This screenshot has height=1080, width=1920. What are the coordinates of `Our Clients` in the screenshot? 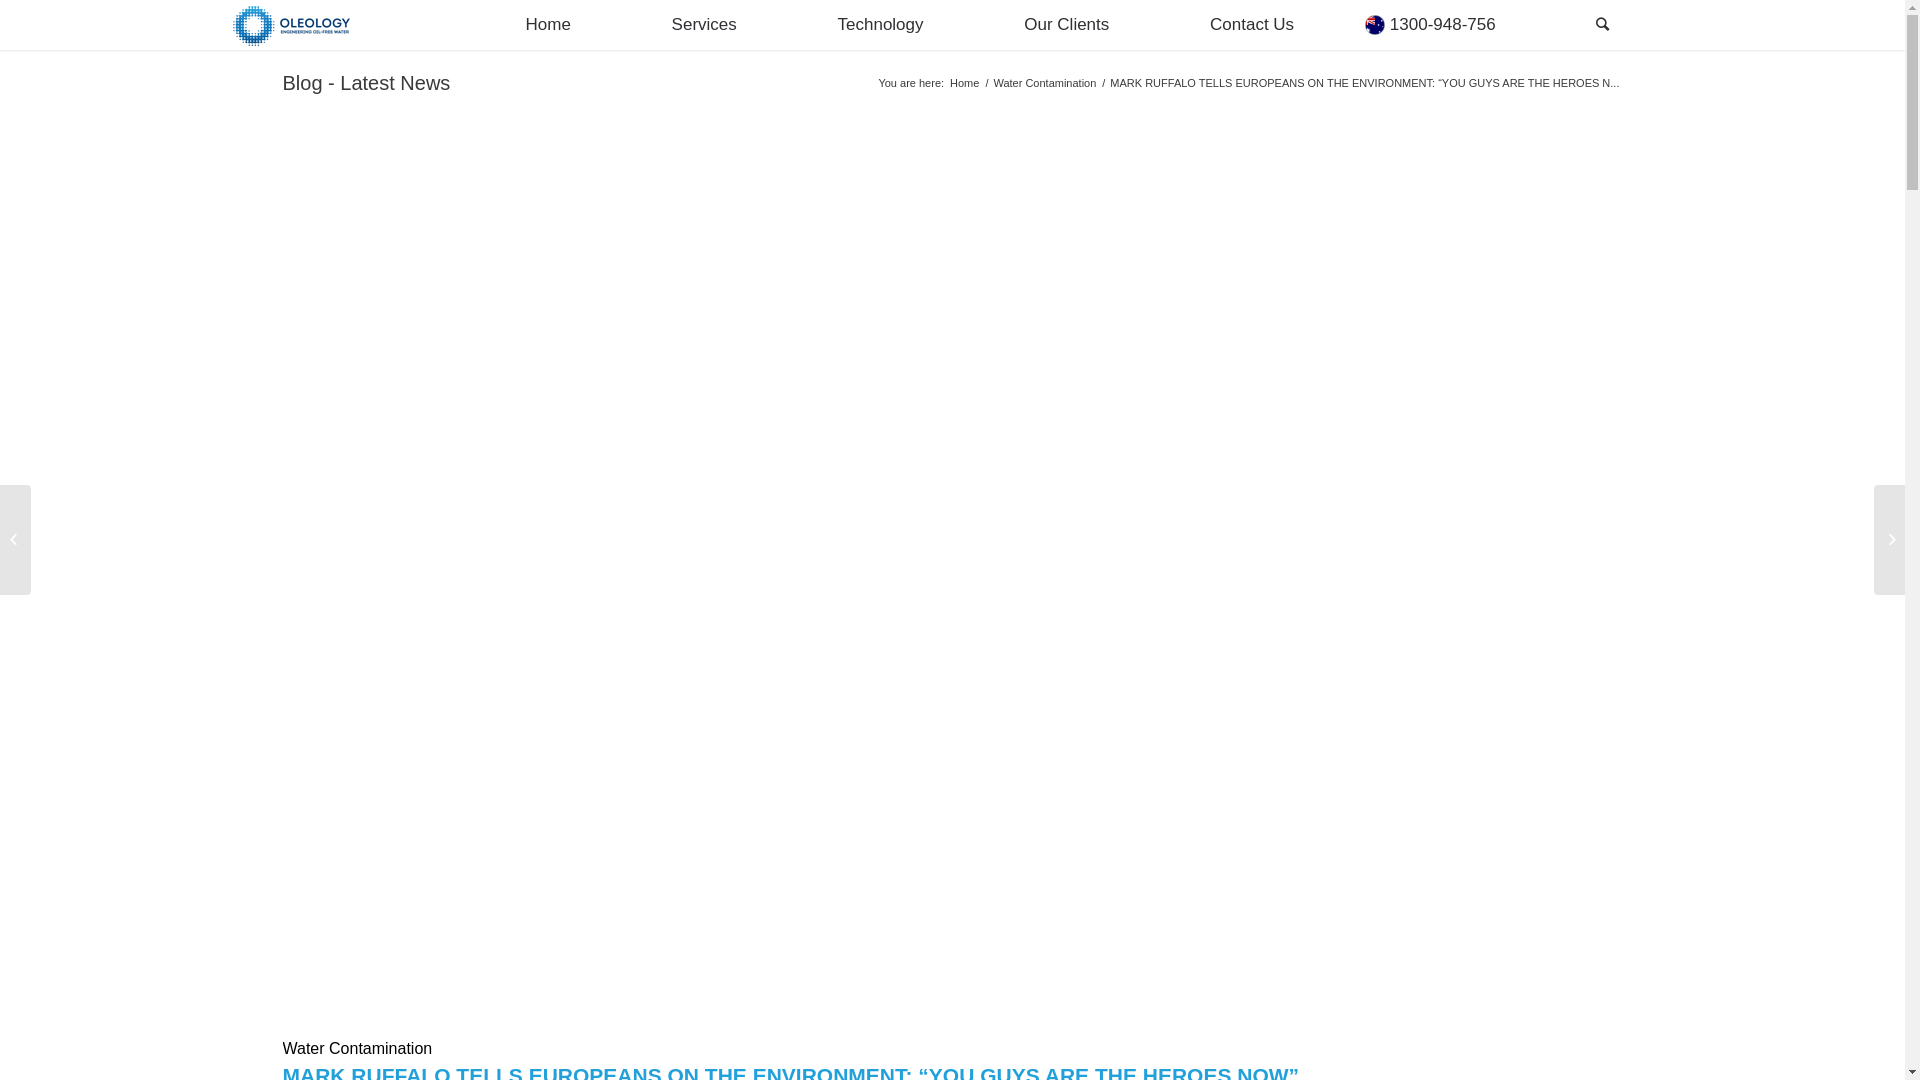 It's located at (1066, 25).